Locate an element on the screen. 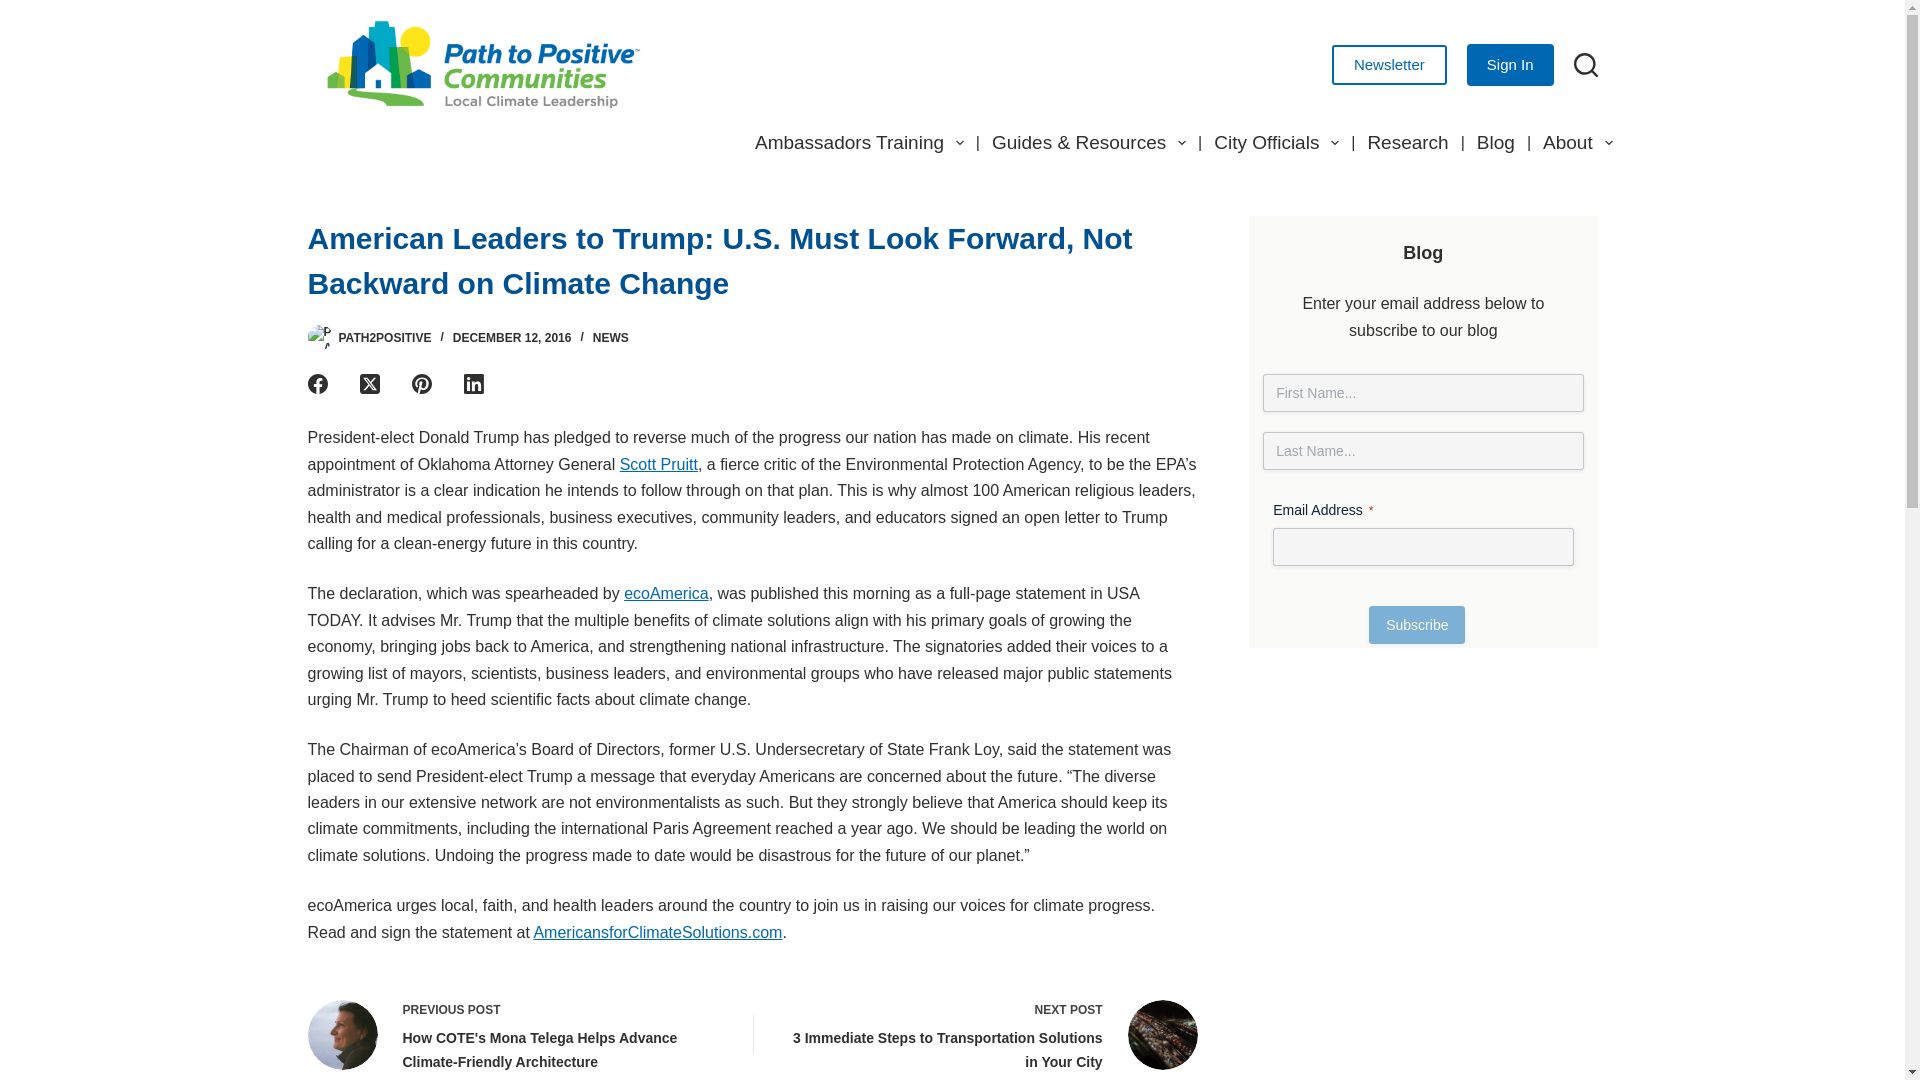 The width and height of the screenshot is (1920, 1080). Ambassadors Training is located at coordinates (859, 142).